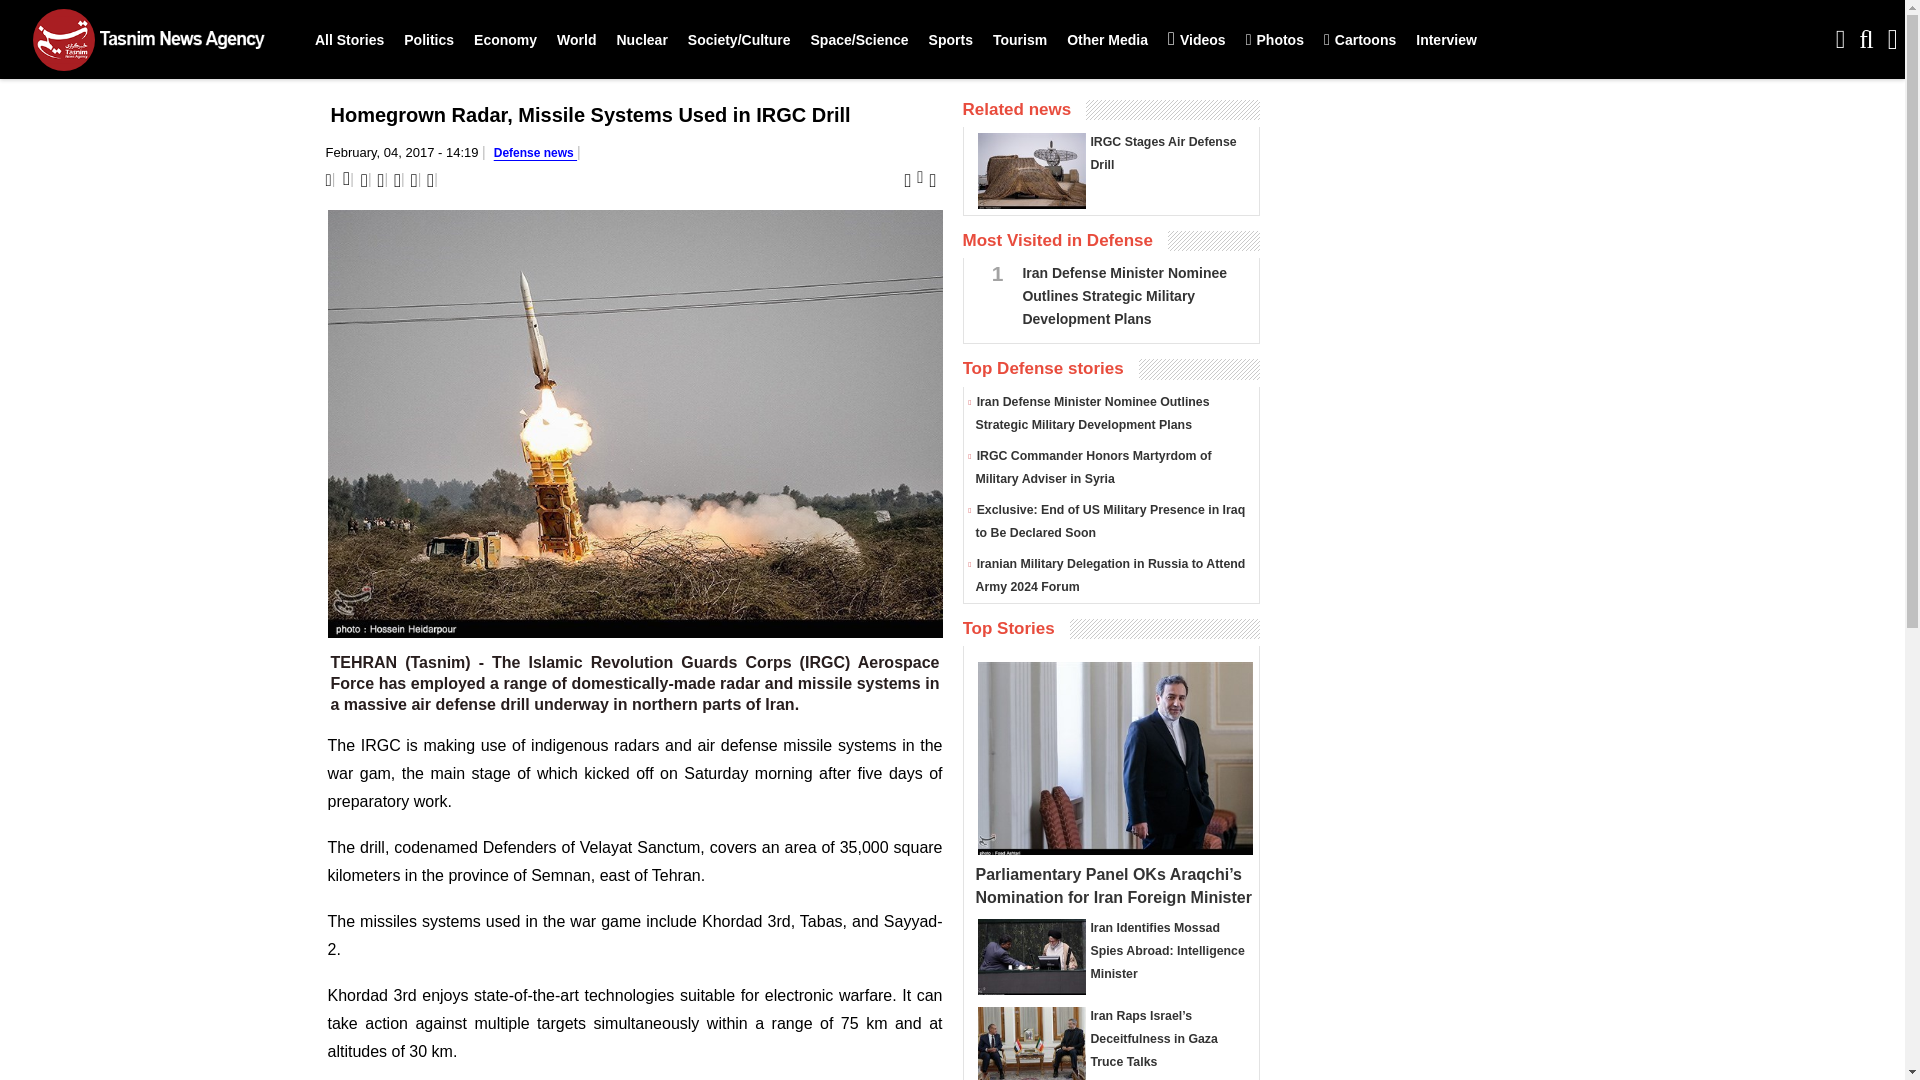 The image size is (1920, 1080). Describe the element at coordinates (1196, 40) in the screenshot. I see `Videos` at that location.